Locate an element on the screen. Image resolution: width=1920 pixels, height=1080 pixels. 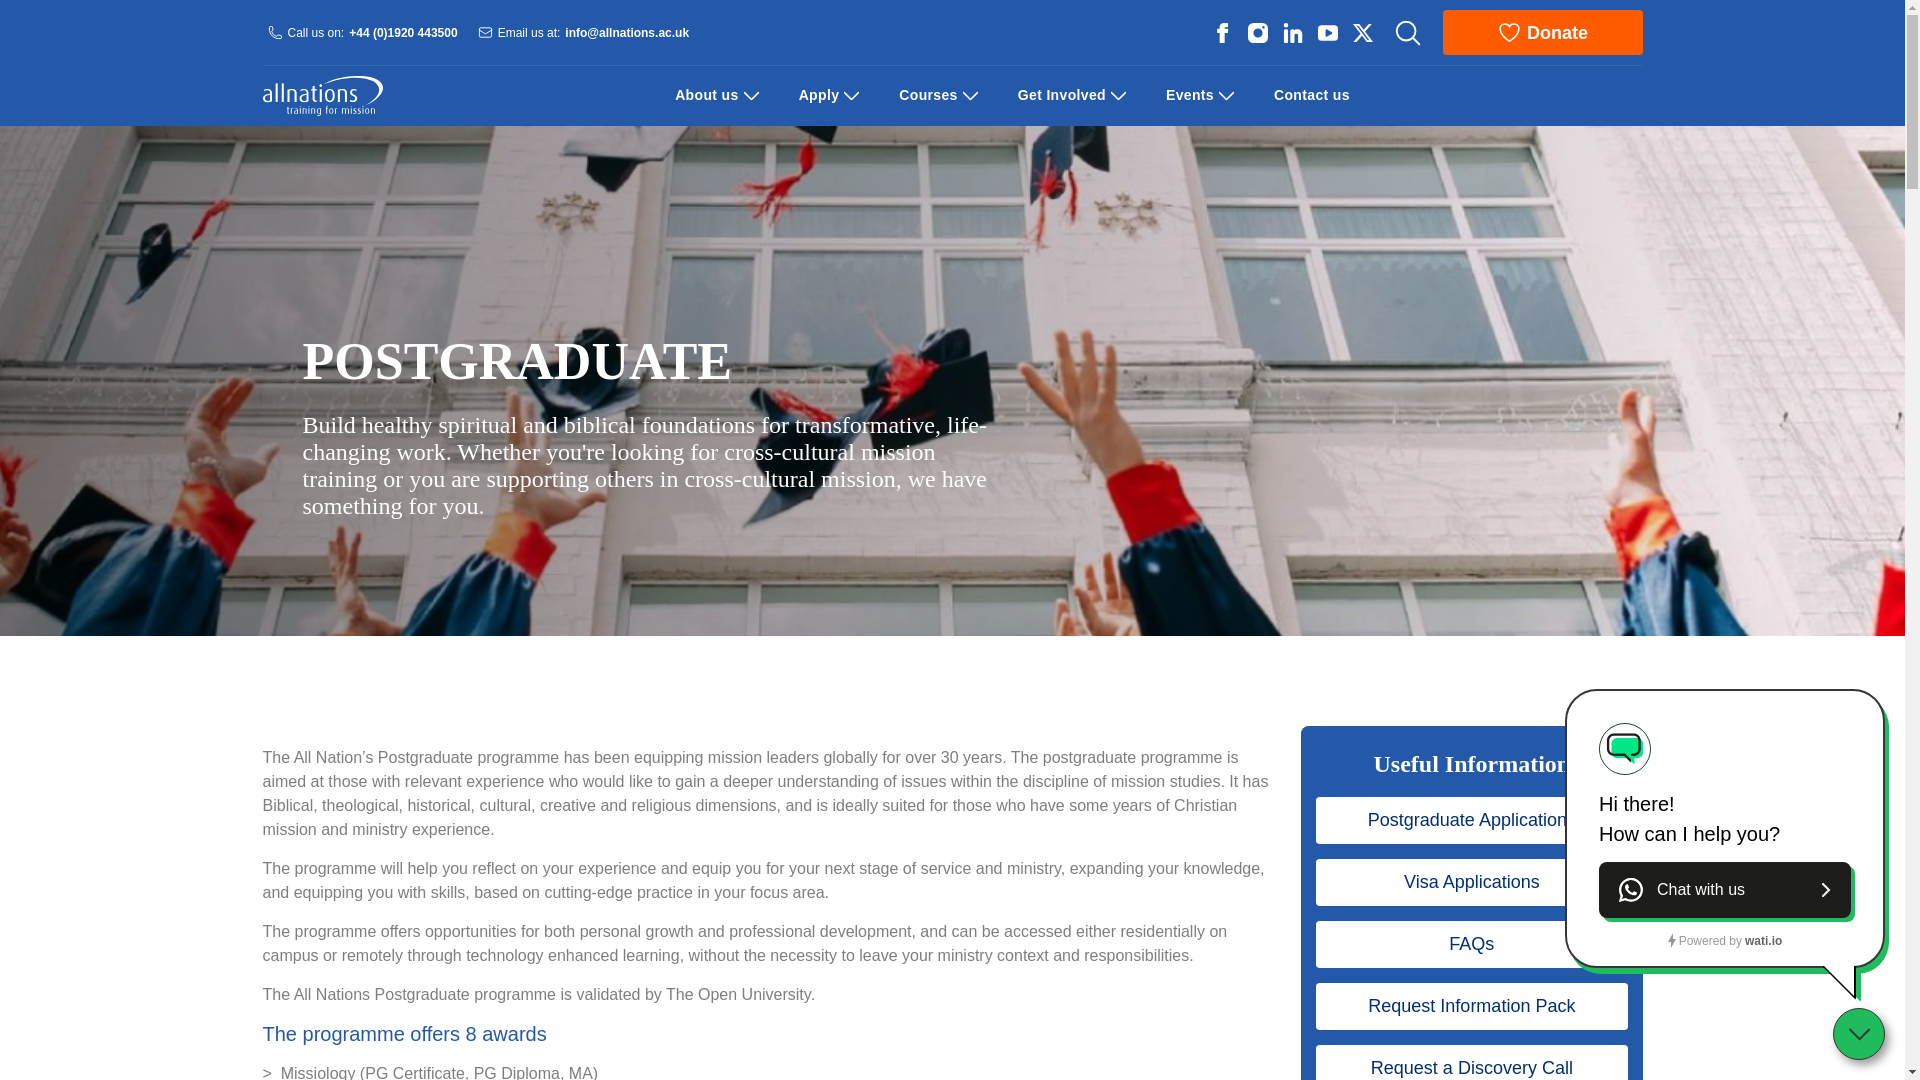
Apply is located at coordinates (819, 95).